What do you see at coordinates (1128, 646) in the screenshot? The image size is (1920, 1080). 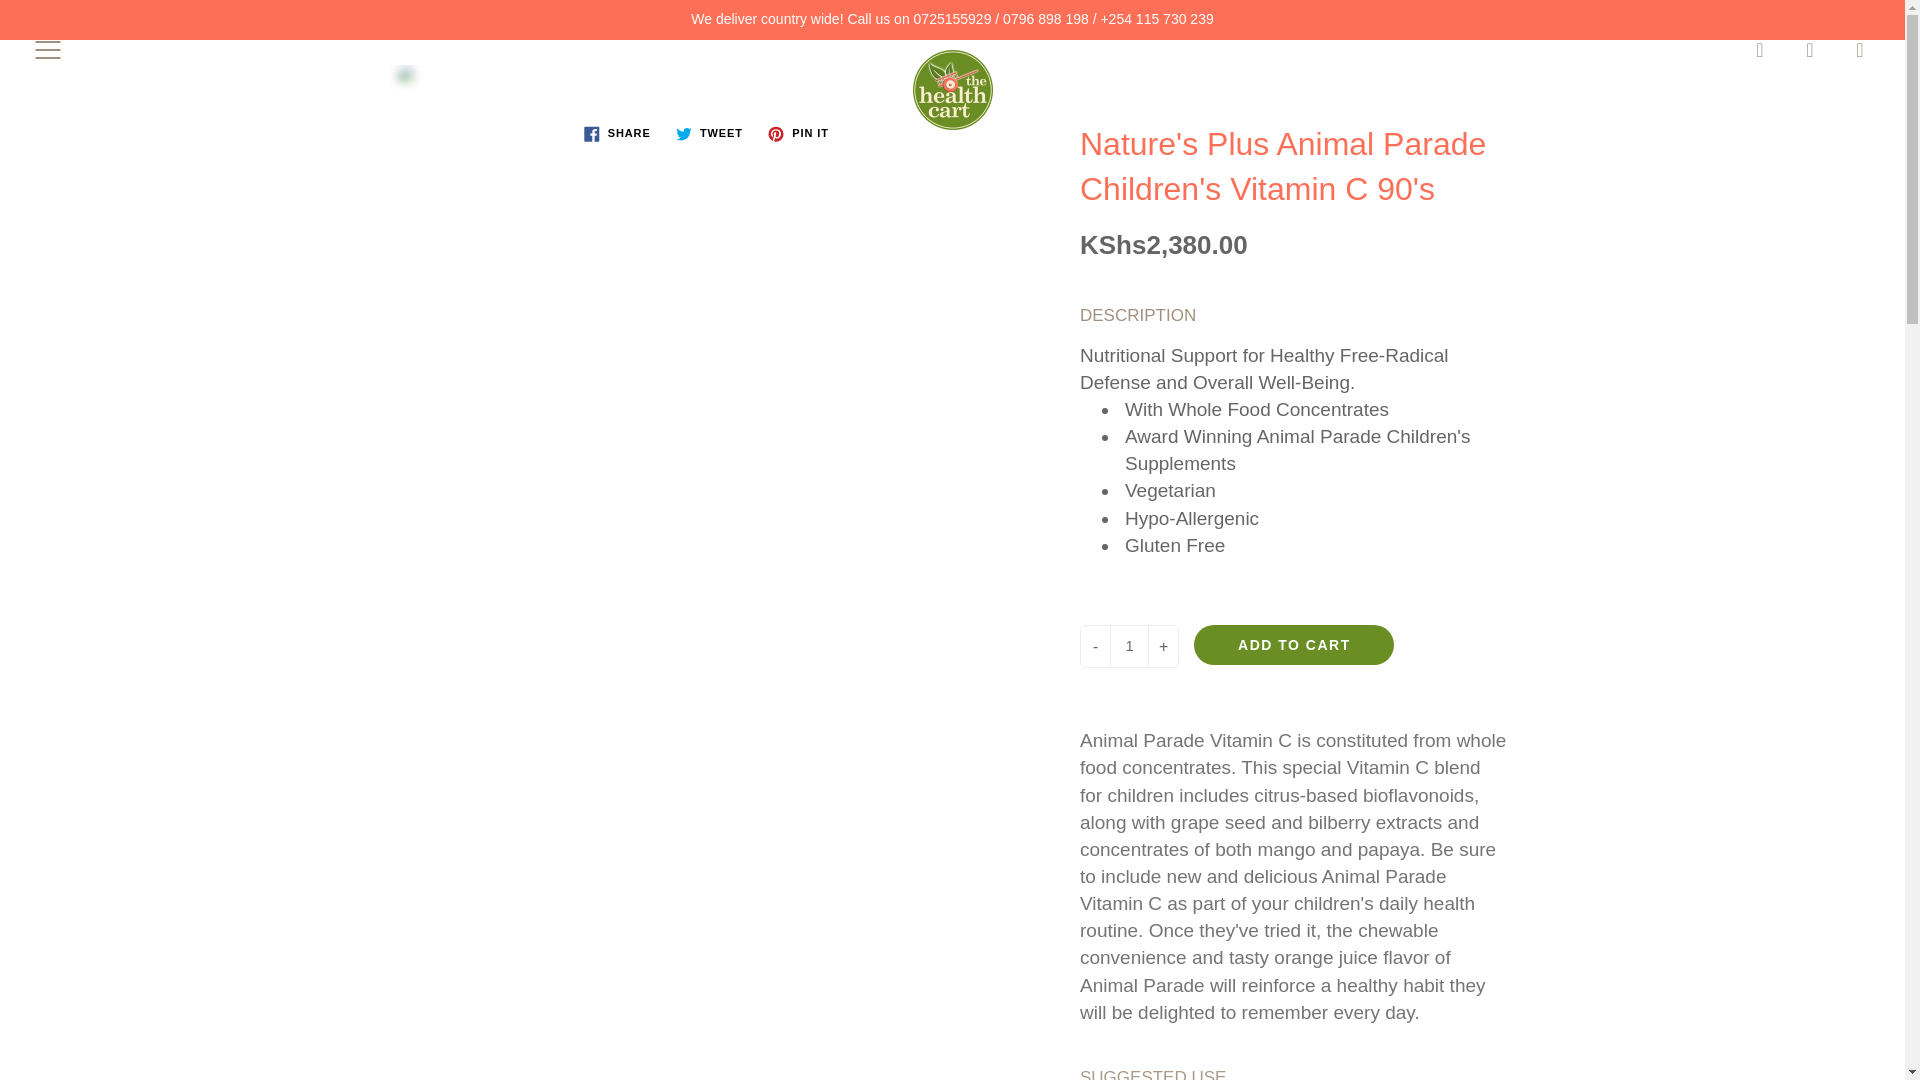 I see `1` at bounding box center [1128, 646].